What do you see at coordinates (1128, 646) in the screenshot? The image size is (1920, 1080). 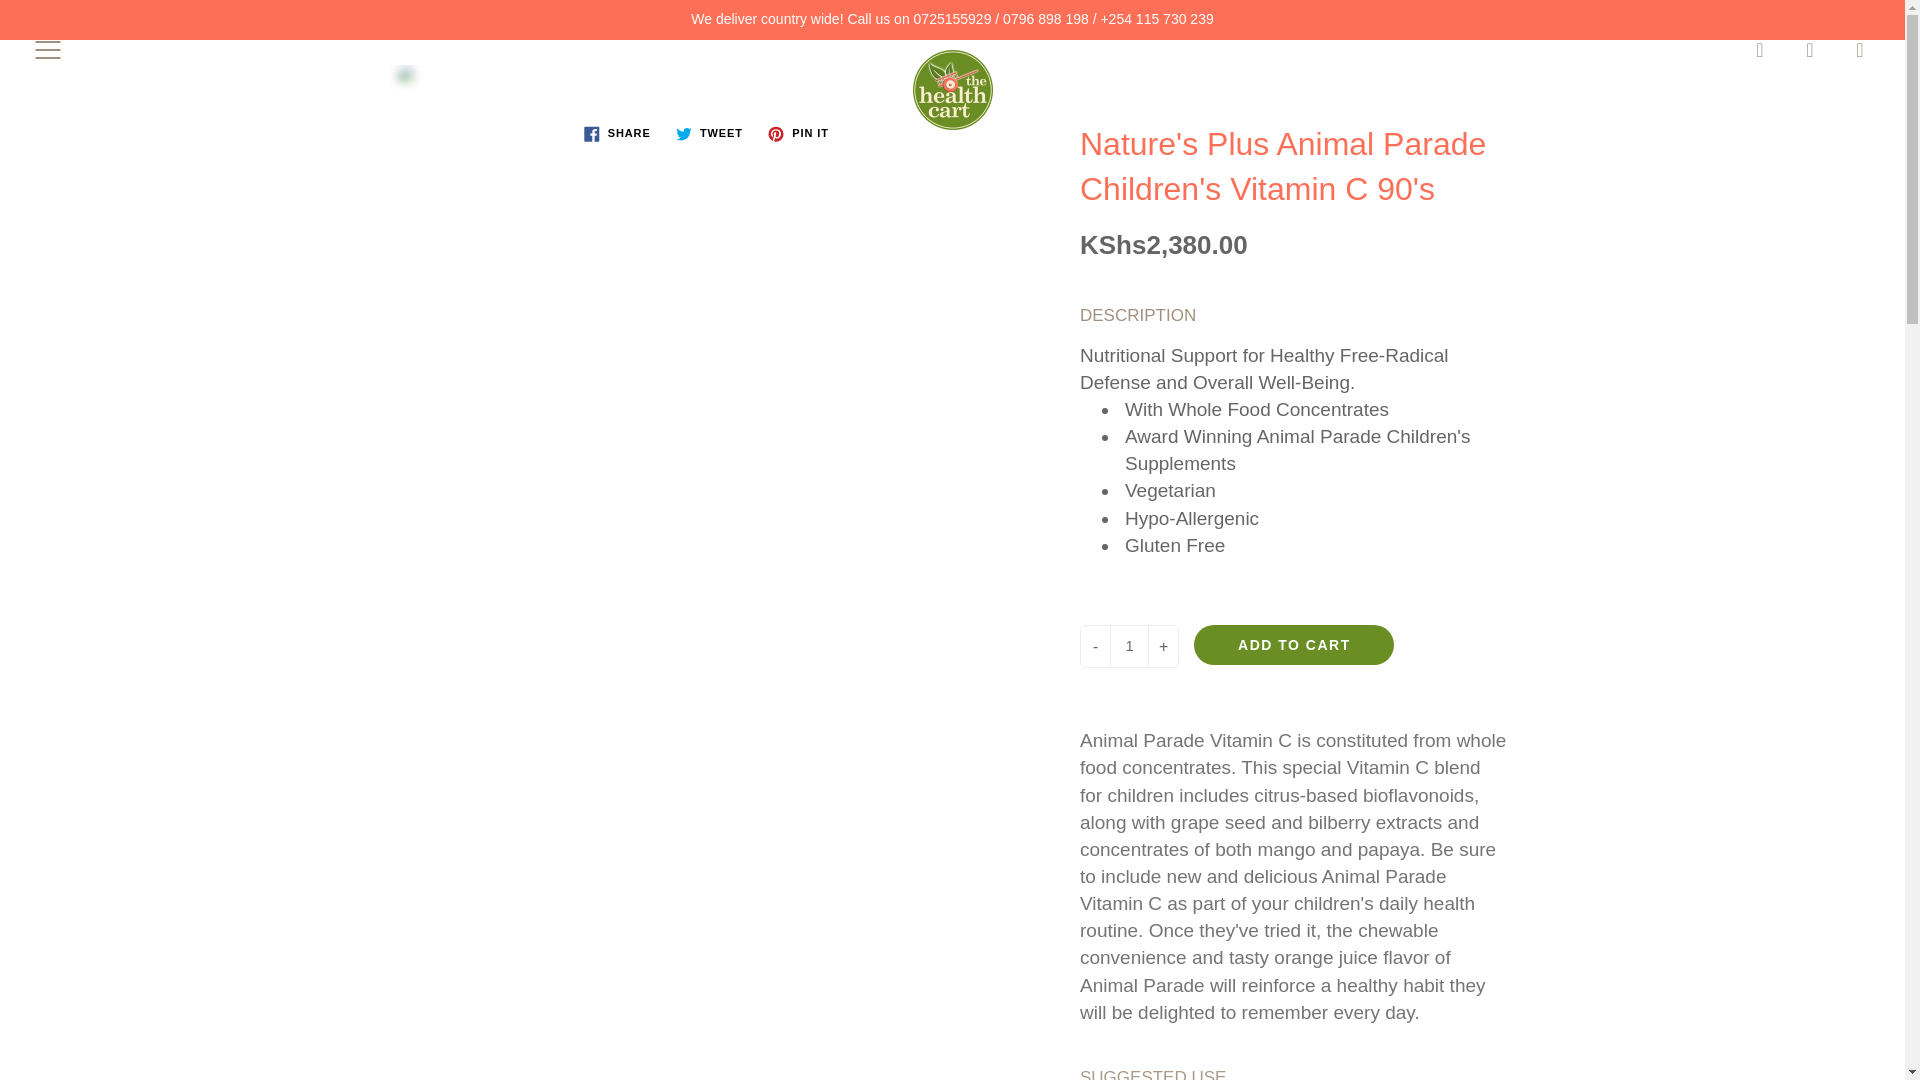 I see `1` at bounding box center [1128, 646].